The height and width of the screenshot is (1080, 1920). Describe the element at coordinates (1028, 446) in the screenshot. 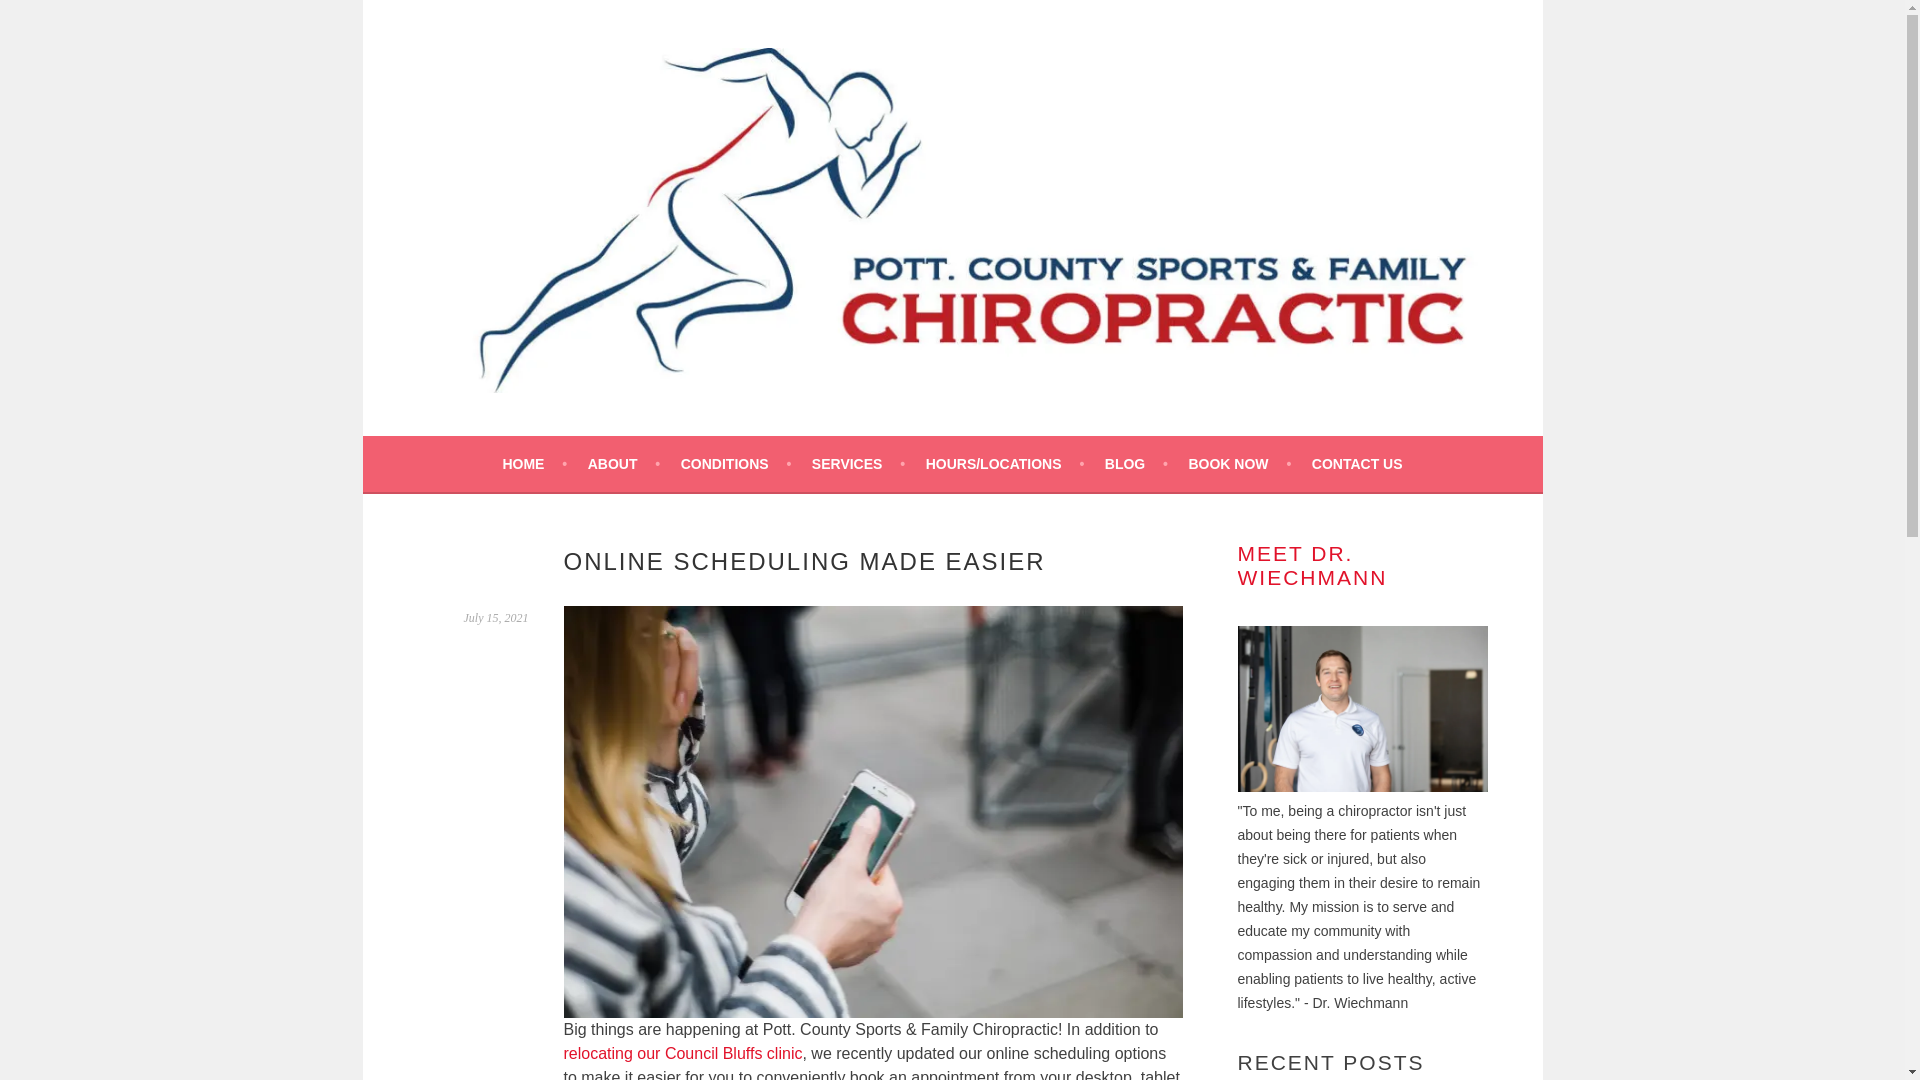

I see `POTTAWATTAMIE COUNTY SPORTS AND FAMILY CHIROPRACTIC` at that location.